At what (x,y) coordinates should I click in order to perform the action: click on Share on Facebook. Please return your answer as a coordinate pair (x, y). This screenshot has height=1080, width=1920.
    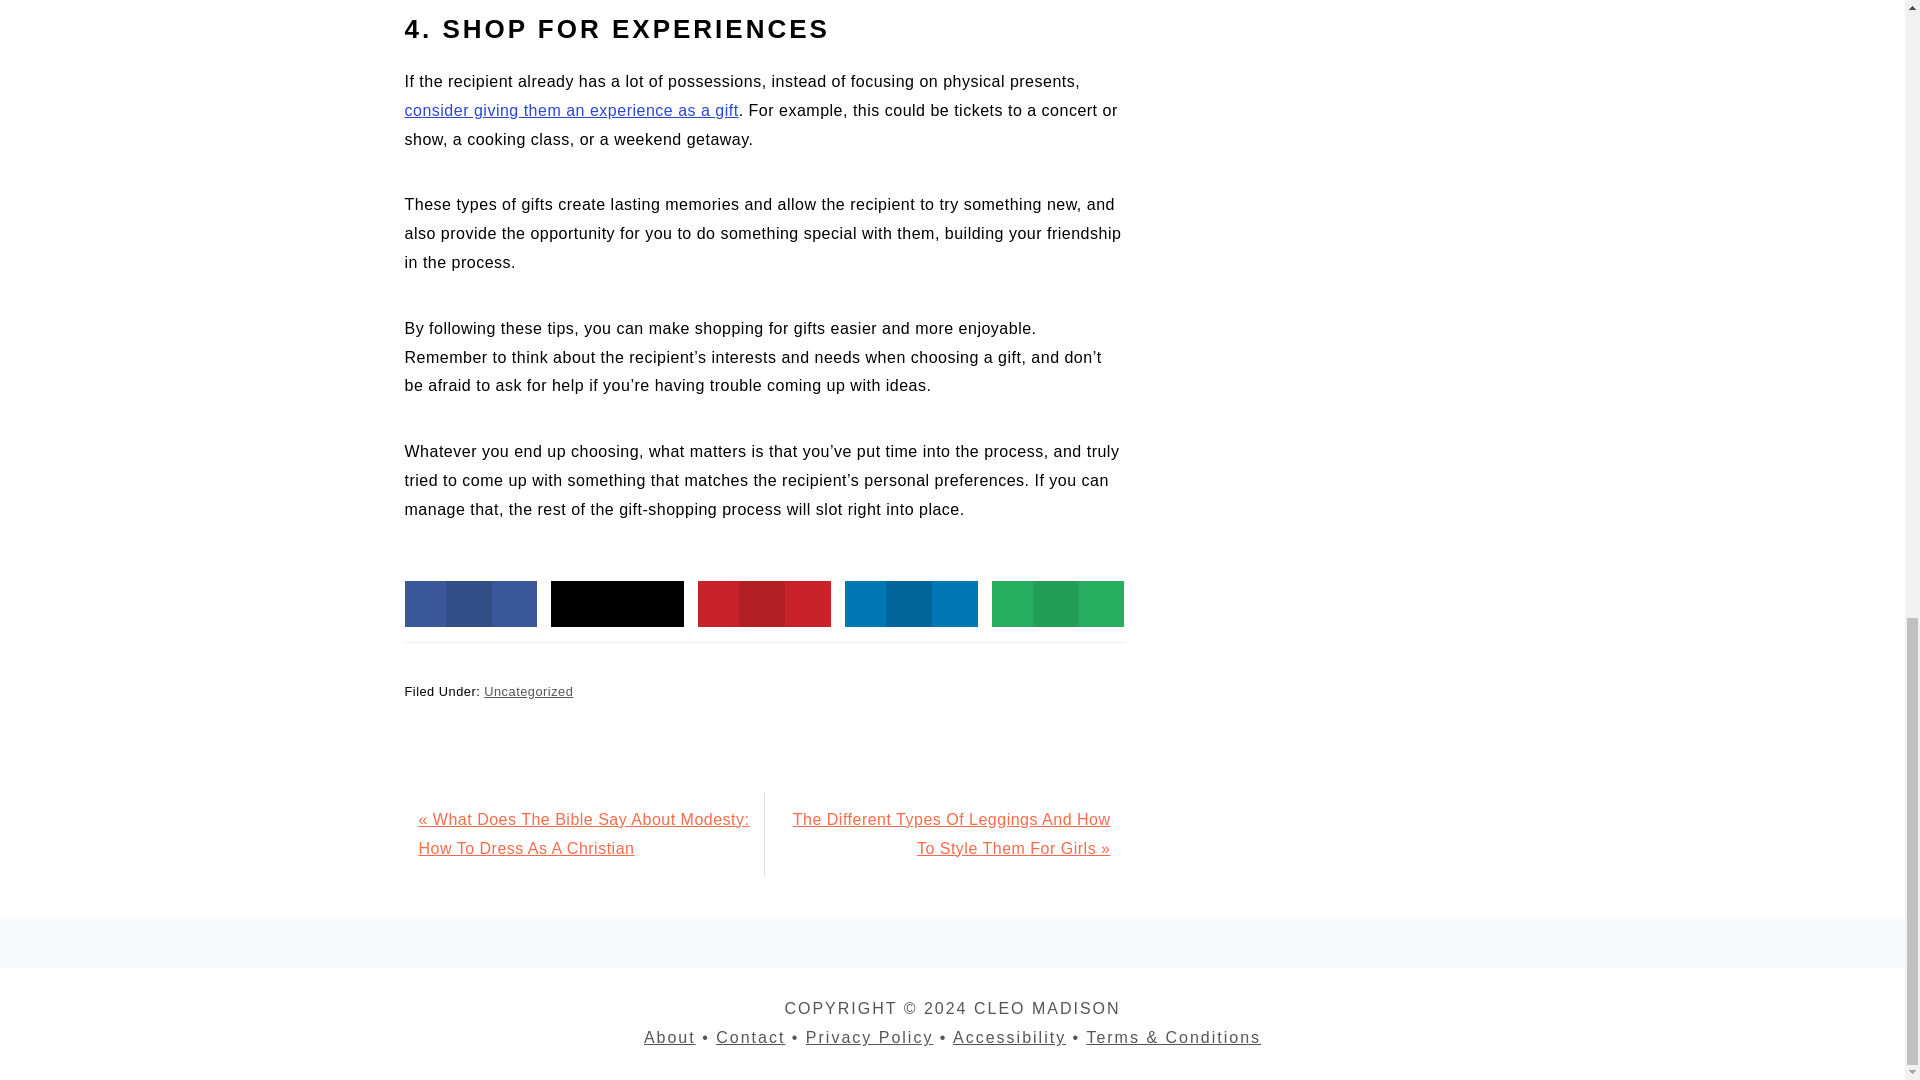
    Looking at the image, I should click on (469, 604).